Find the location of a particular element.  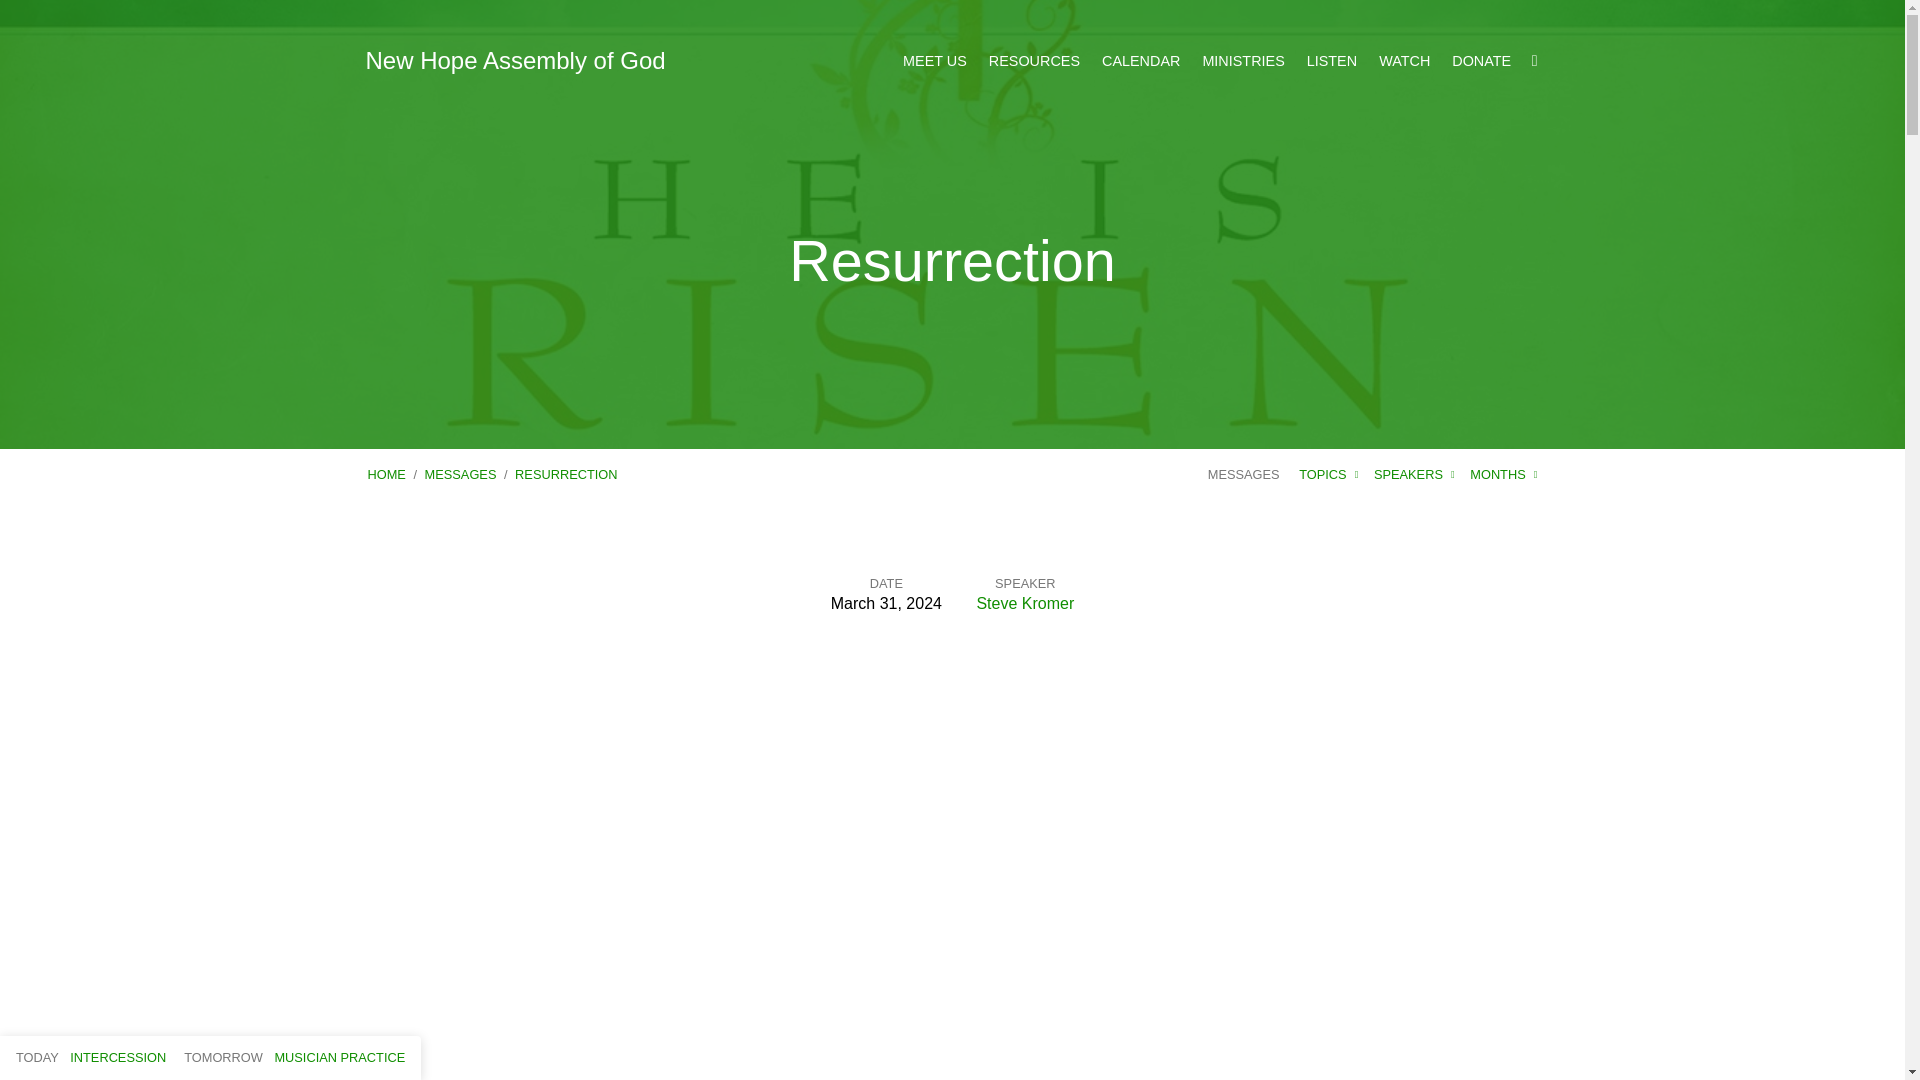

SPEAKERS is located at coordinates (1414, 474).